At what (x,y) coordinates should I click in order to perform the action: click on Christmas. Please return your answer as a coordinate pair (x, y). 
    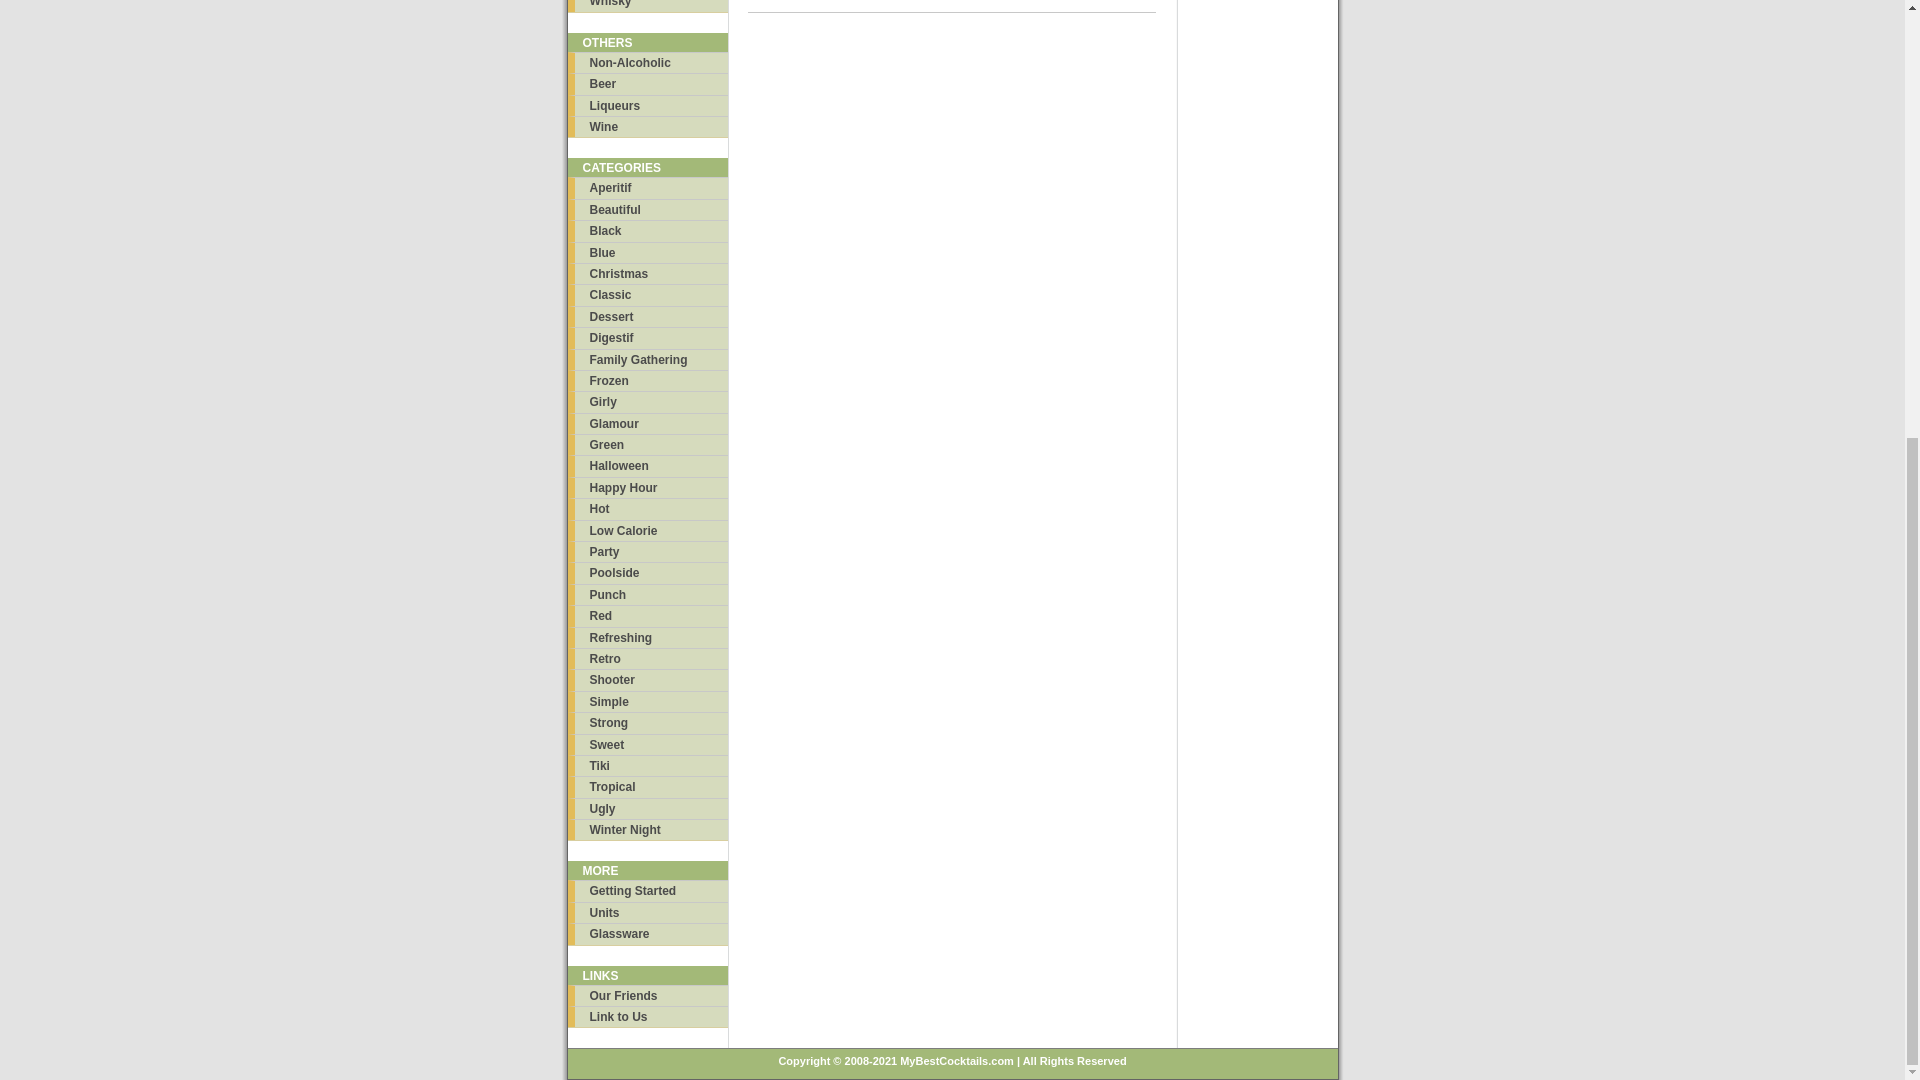
    Looking at the image, I should click on (648, 274).